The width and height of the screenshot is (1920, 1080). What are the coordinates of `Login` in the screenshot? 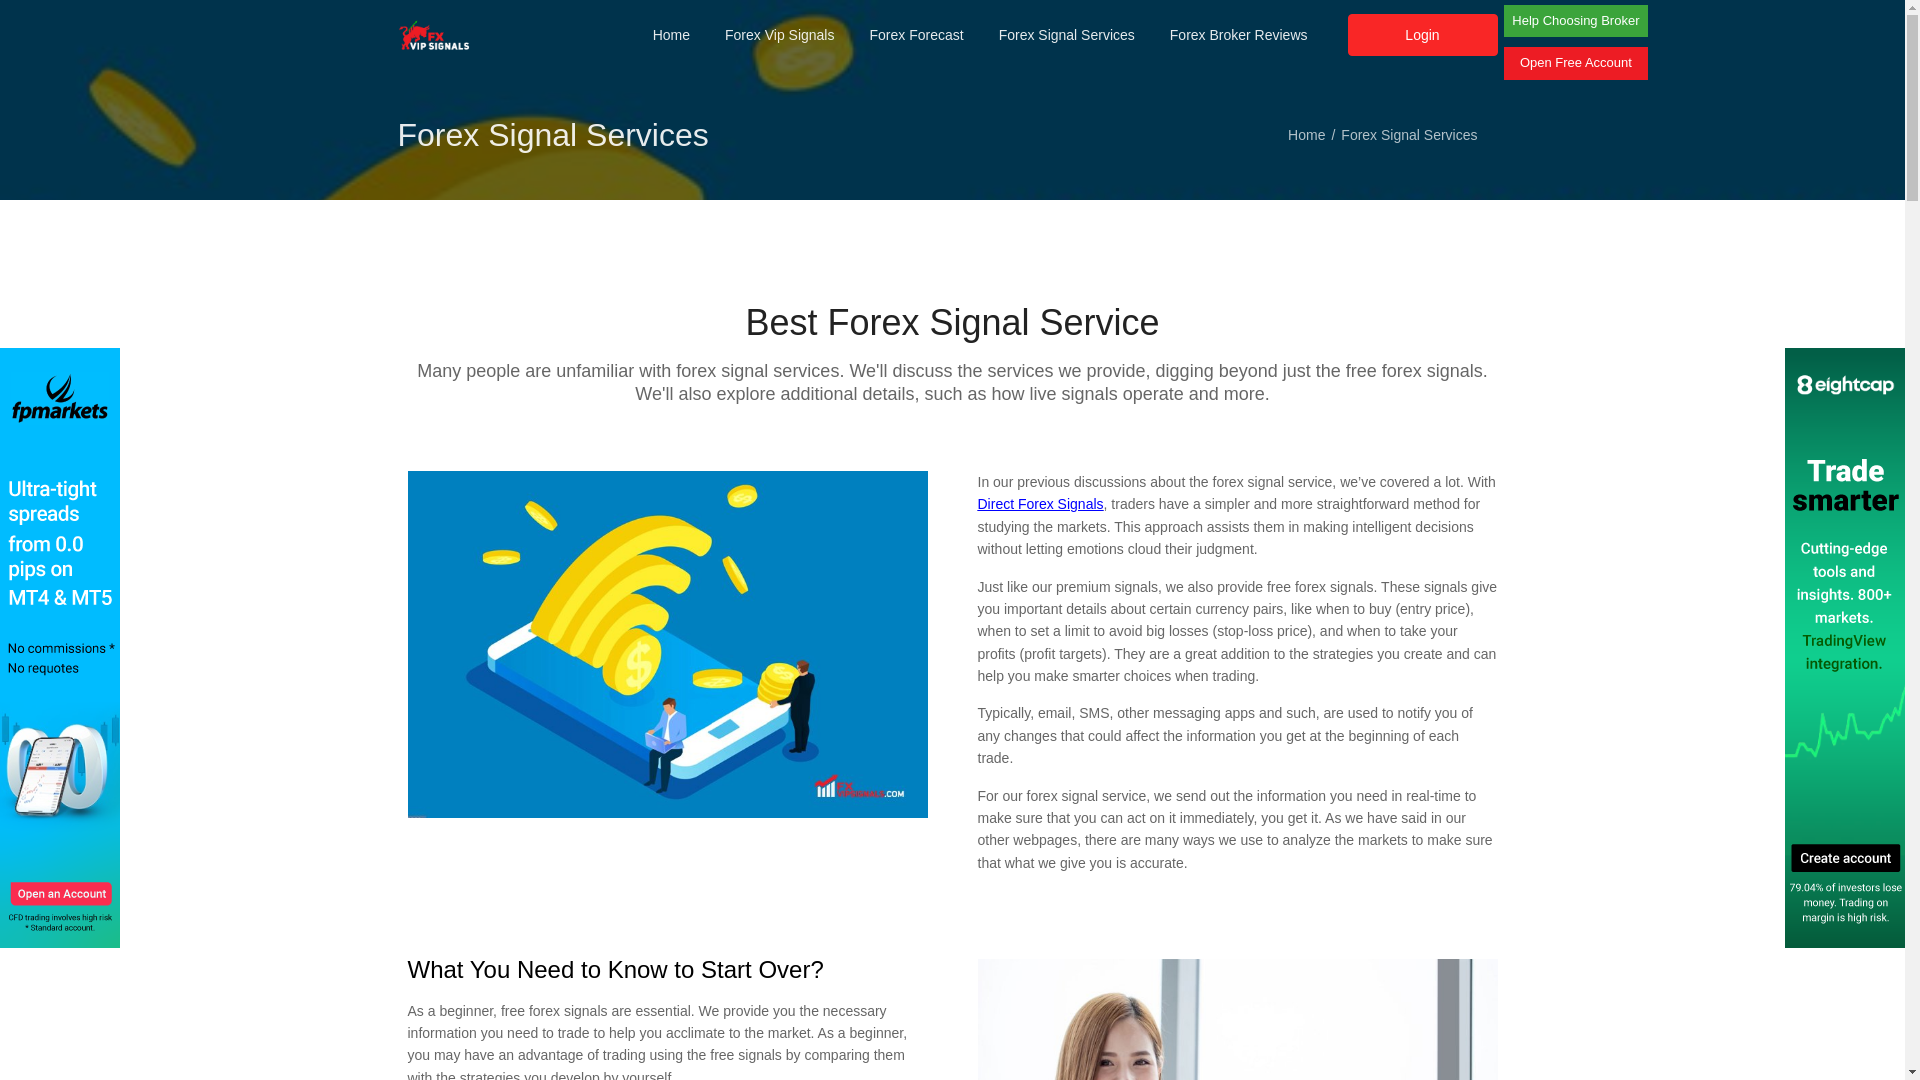 It's located at (1422, 36).